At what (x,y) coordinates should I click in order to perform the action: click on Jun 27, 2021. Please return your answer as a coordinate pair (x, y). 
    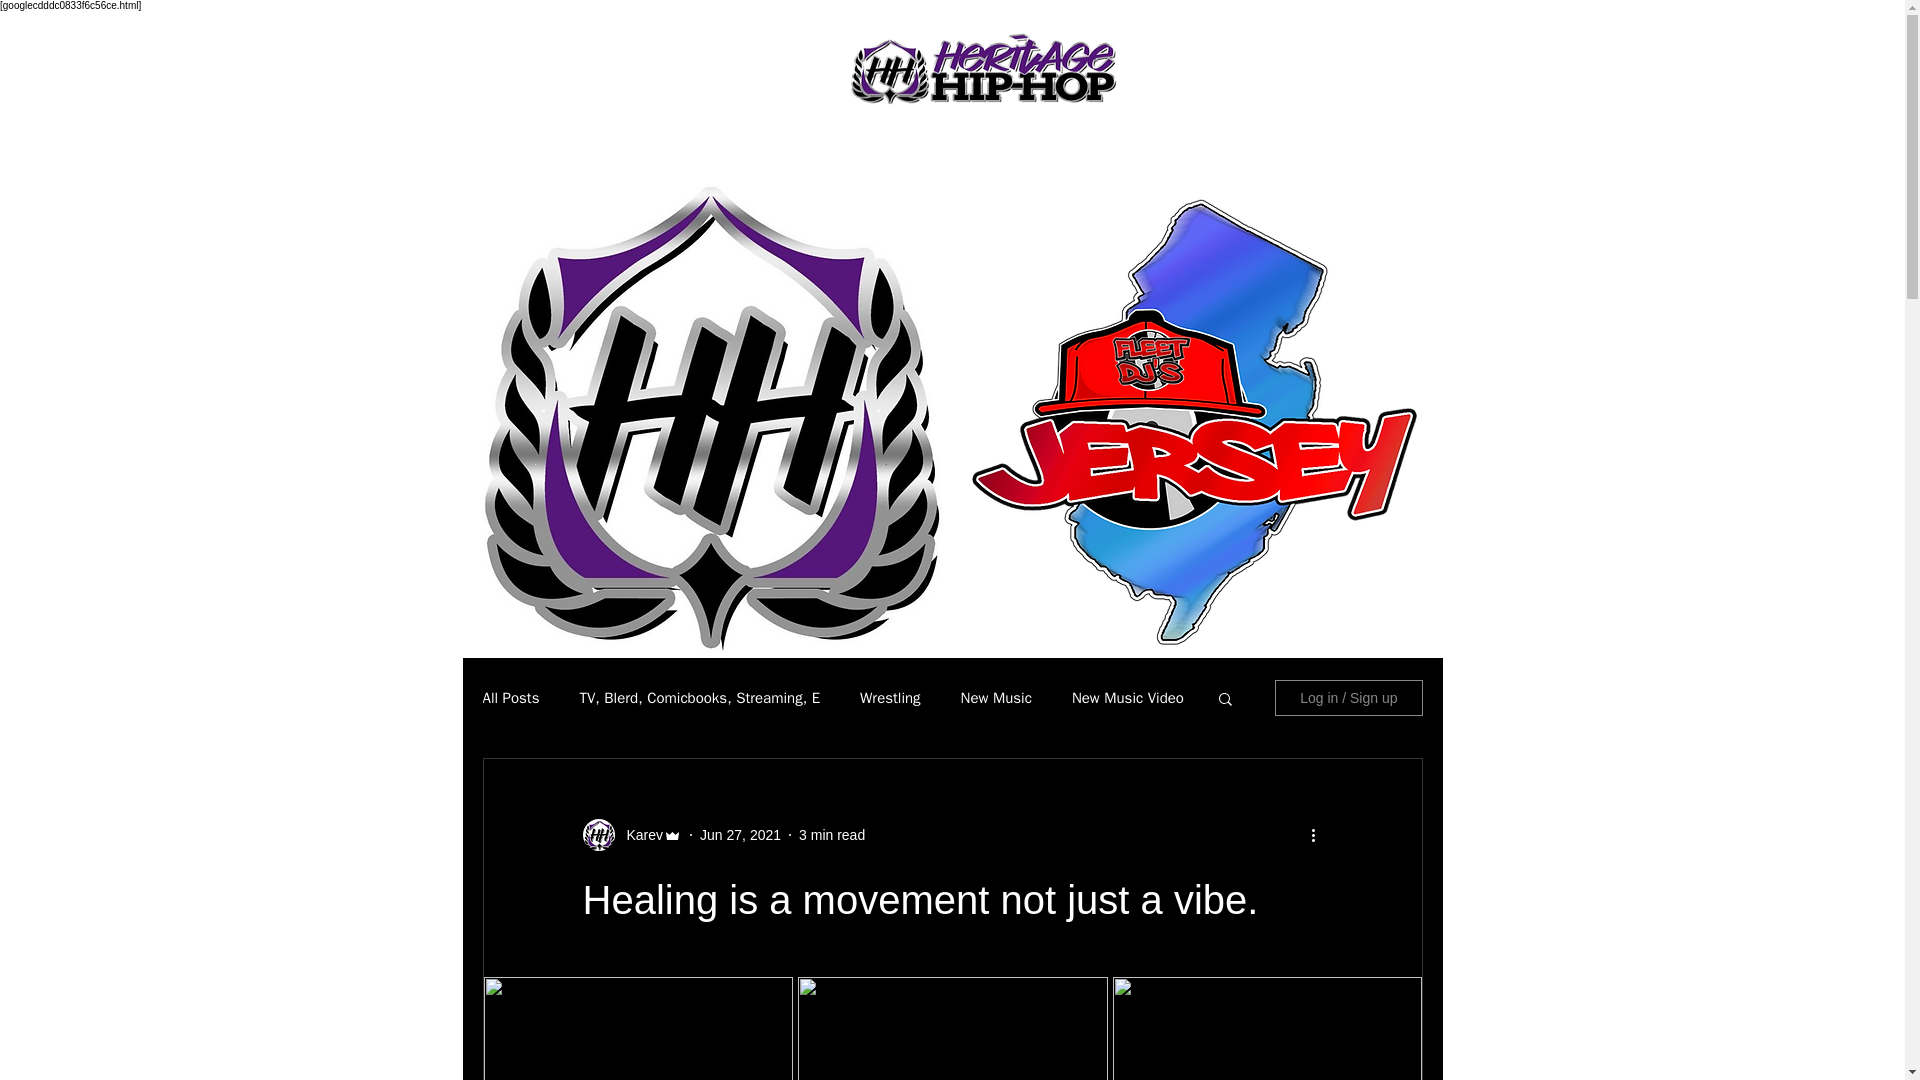
    Looking at the image, I should click on (740, 834).